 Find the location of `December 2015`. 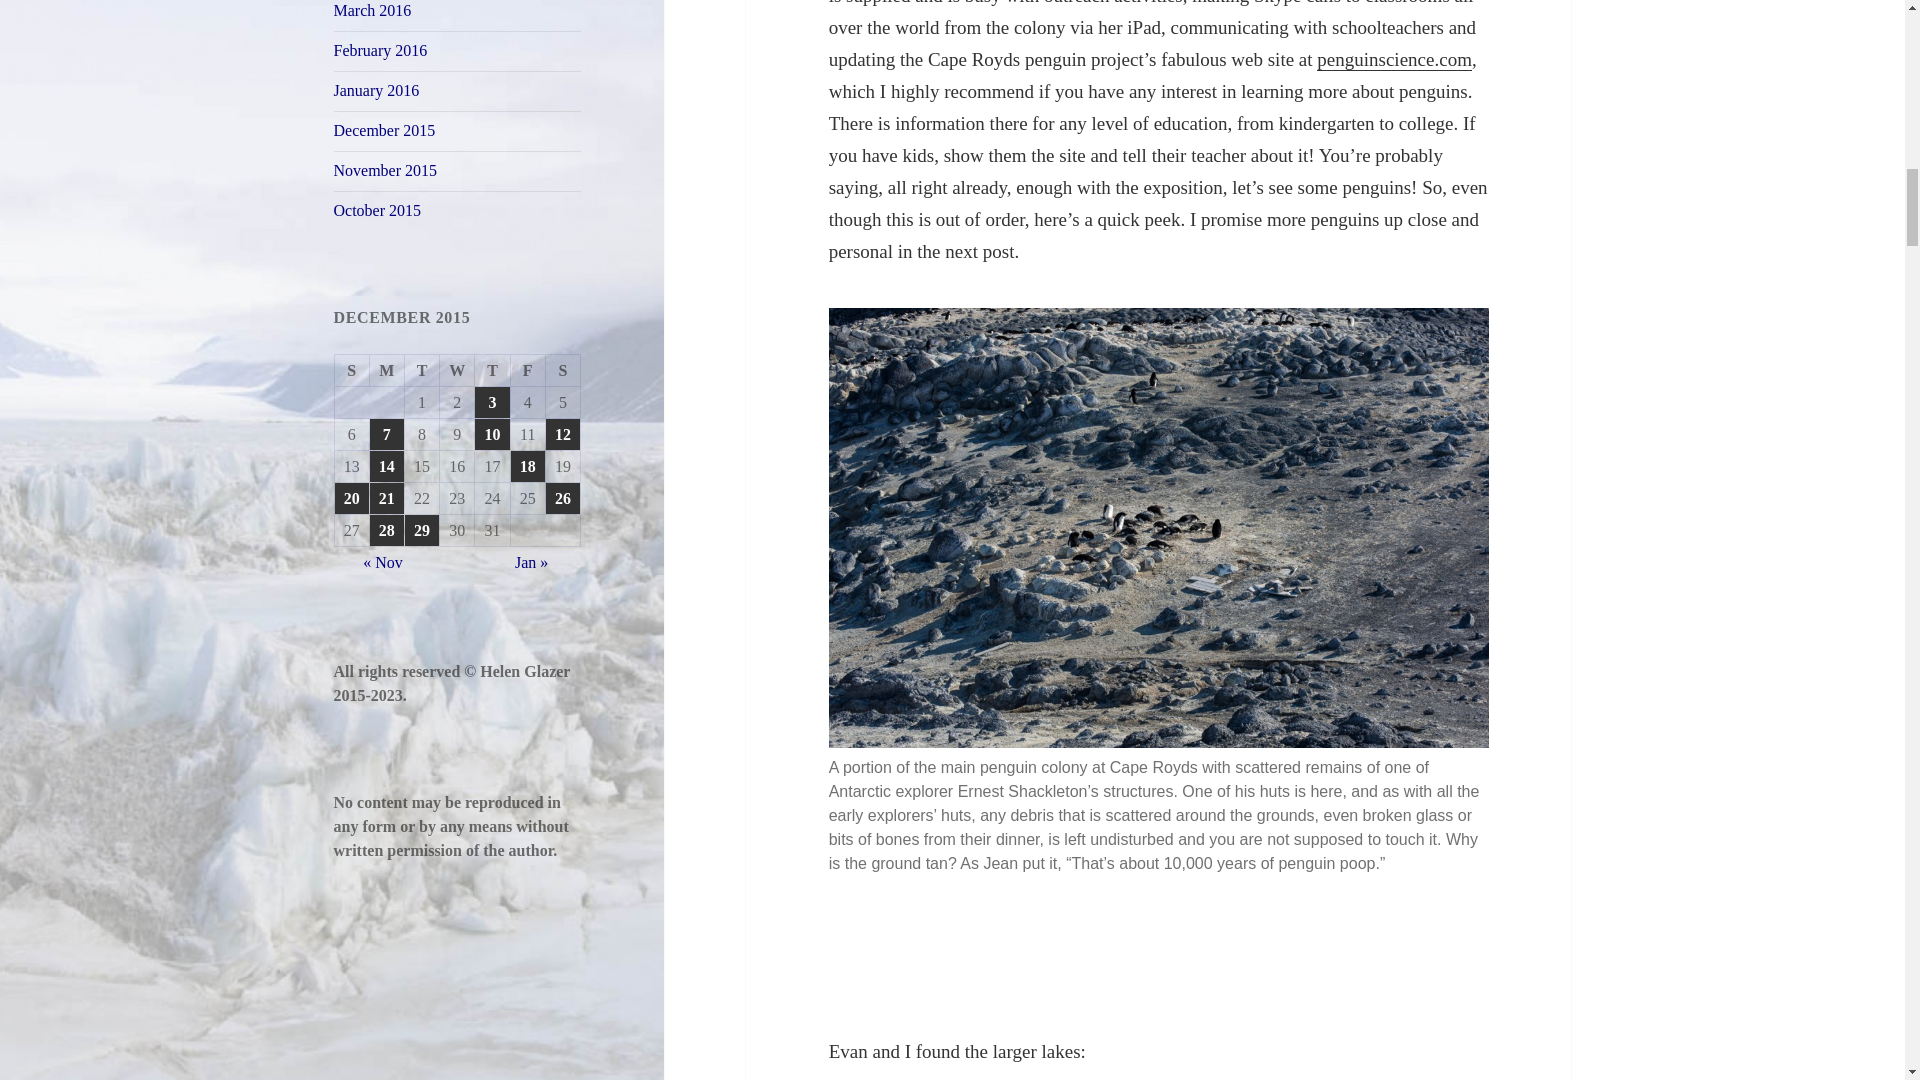

December 2015 is located at coordinates (384, 130).